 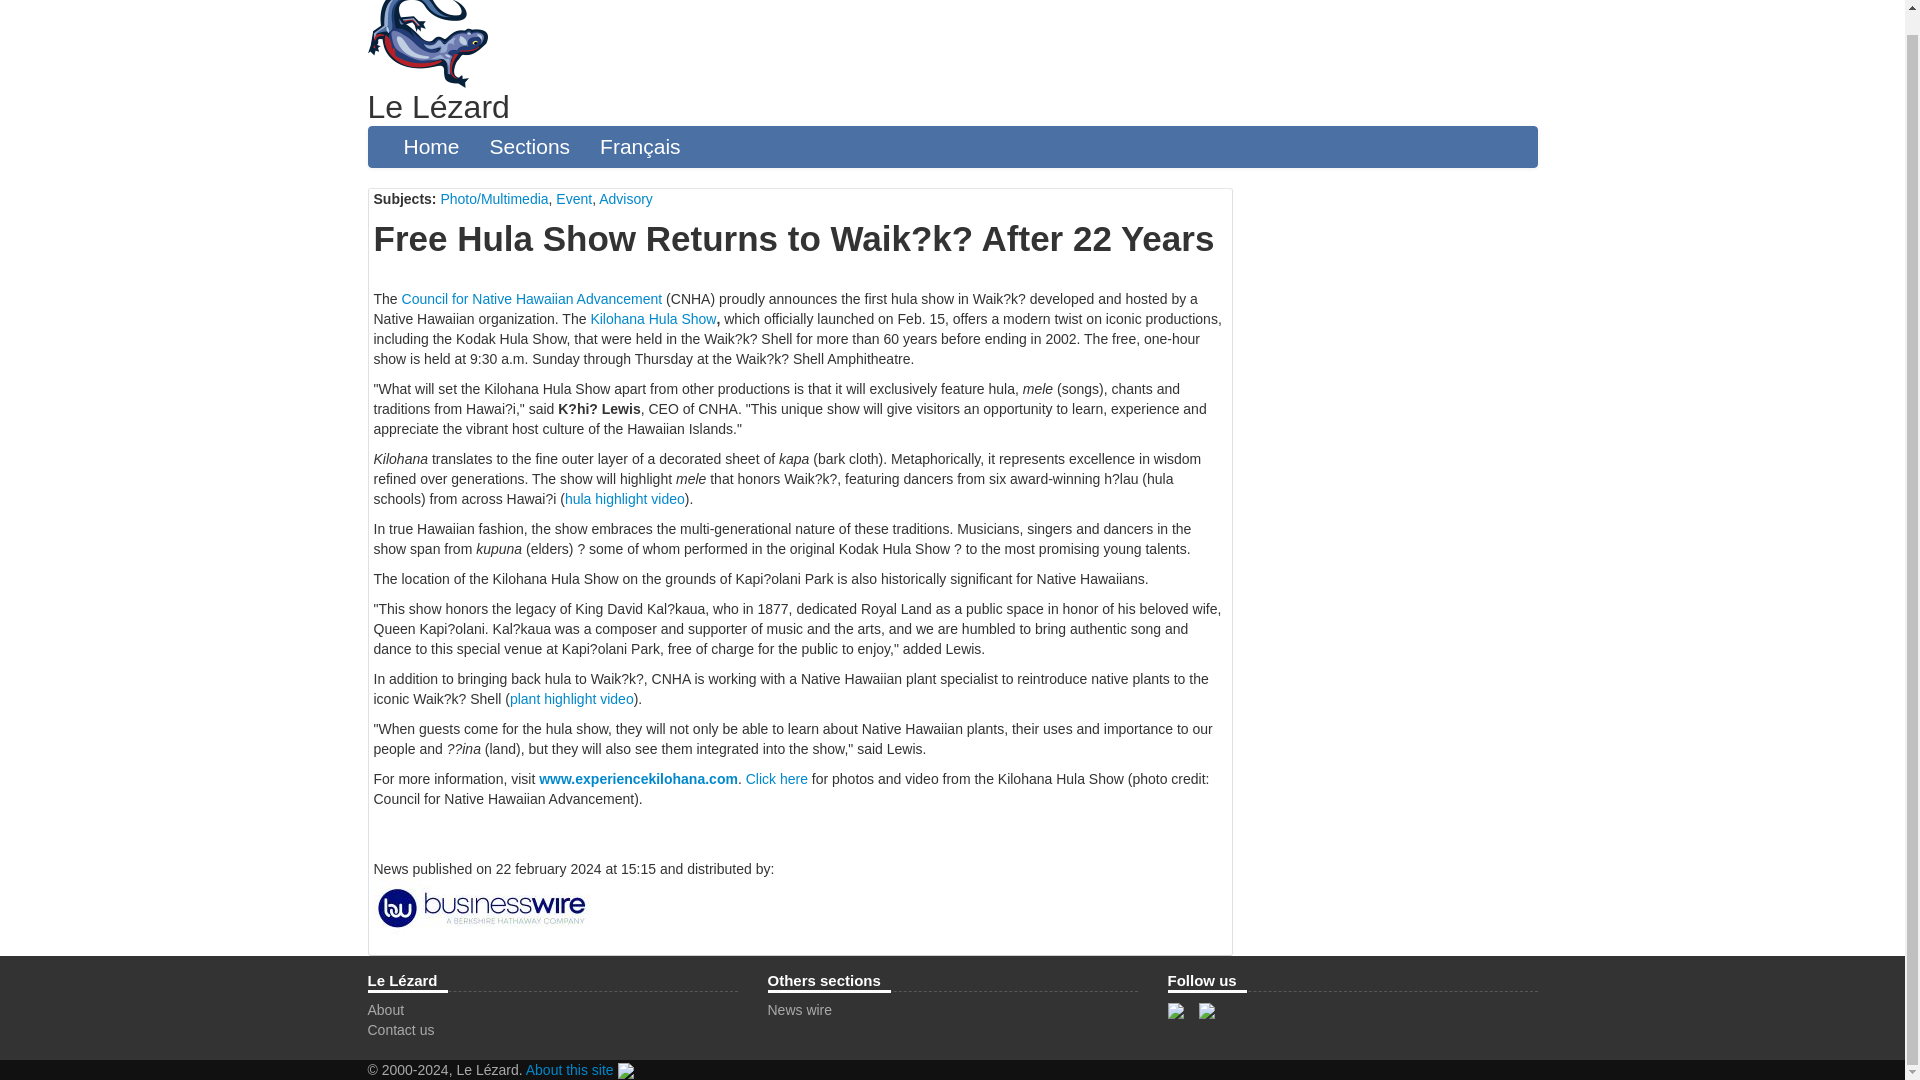 I want to click on Contact us, so click(x=402, y=1029).